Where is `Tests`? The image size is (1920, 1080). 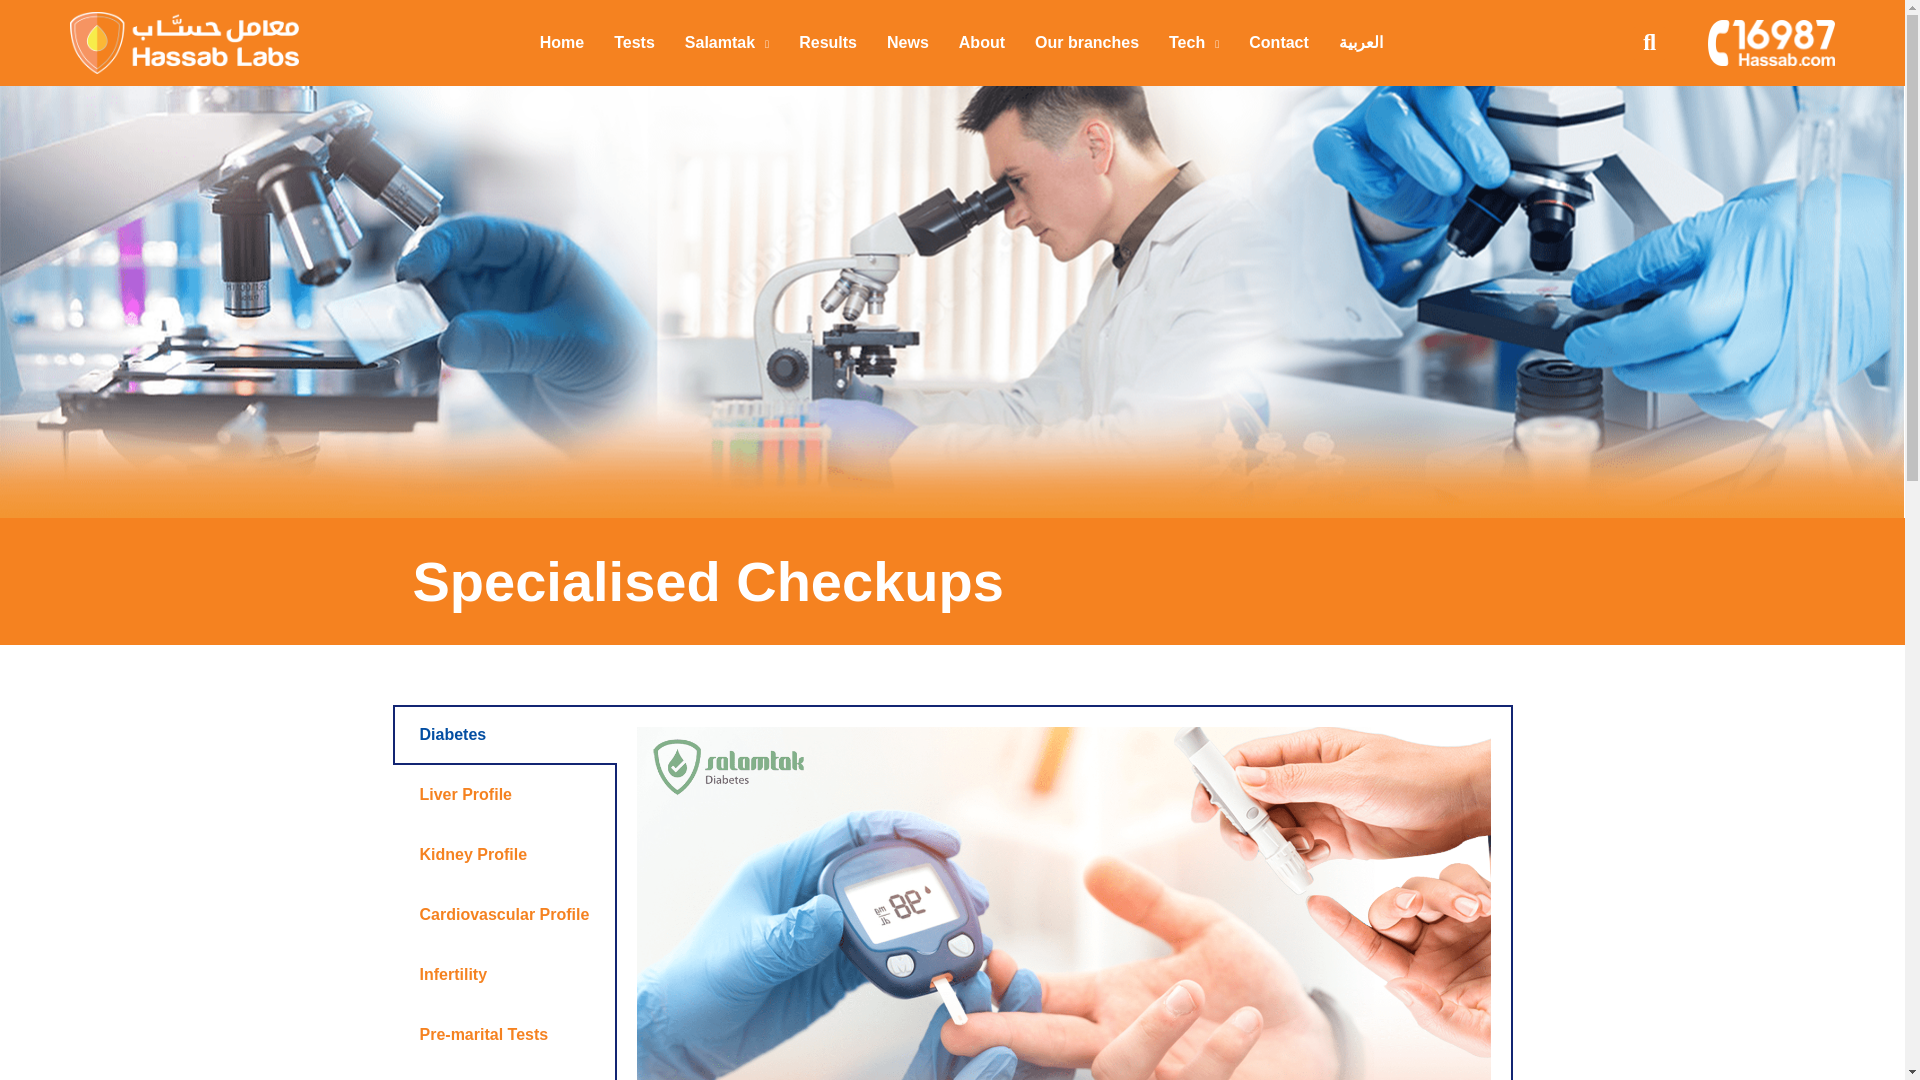
Tests is located at coordinates (634, 42).